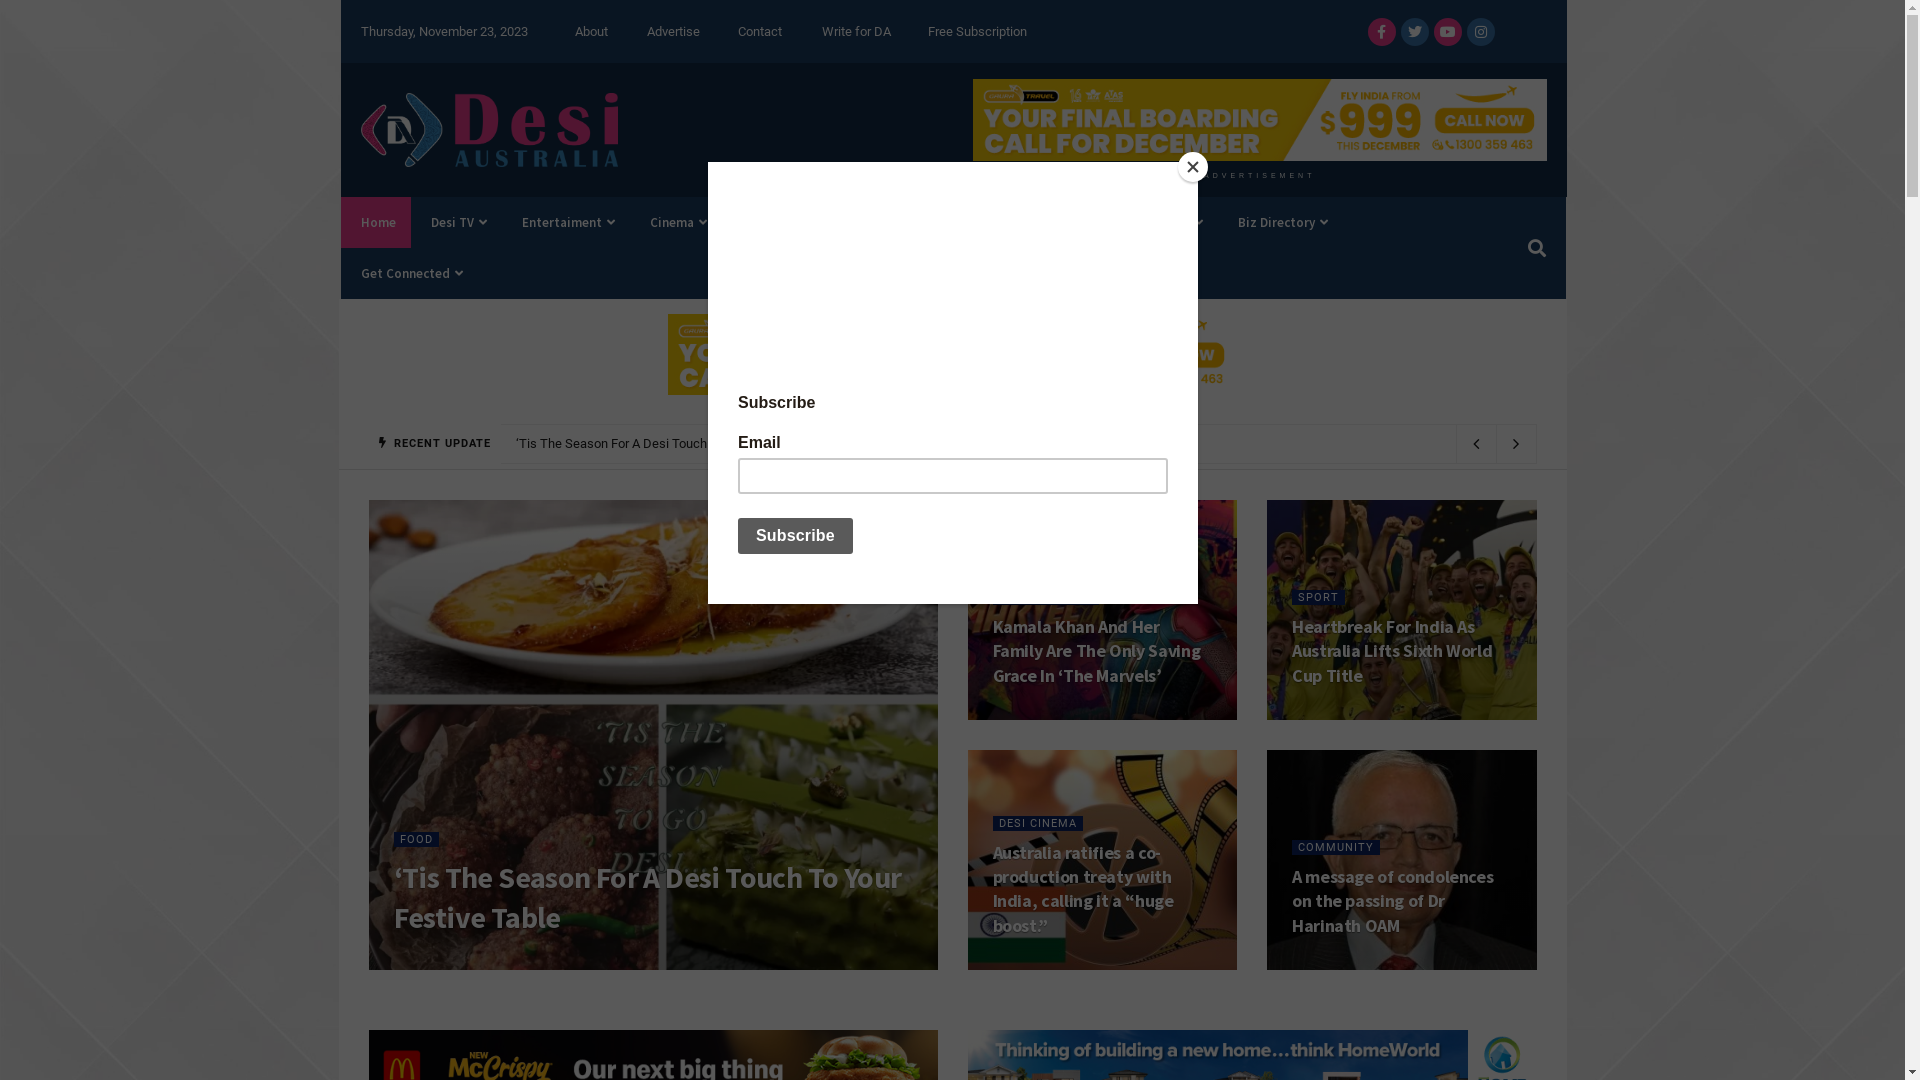 The width and height of the screenshot is (1920, 1080). I want to click on Advertise, so click(674, 31).